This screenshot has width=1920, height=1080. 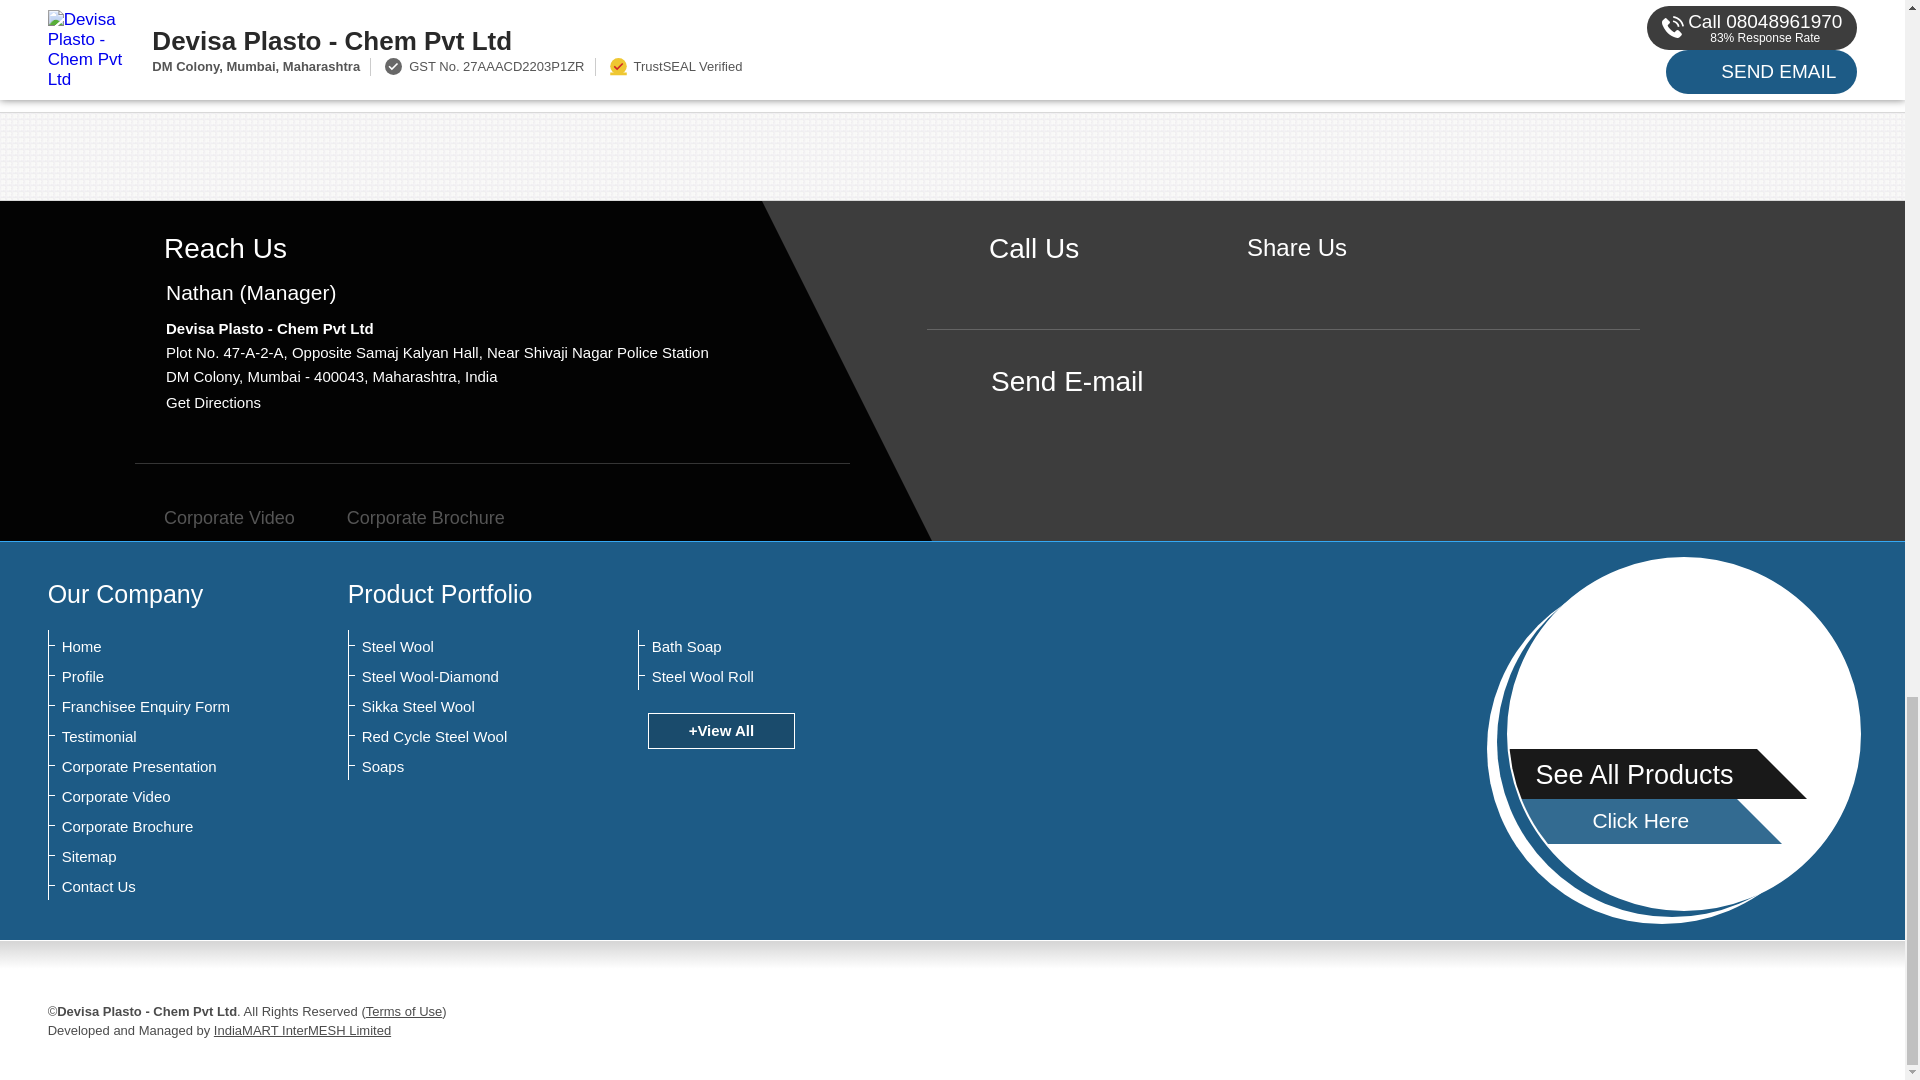 I want to click on Corporate Brochure, so click(x=410, y=518).